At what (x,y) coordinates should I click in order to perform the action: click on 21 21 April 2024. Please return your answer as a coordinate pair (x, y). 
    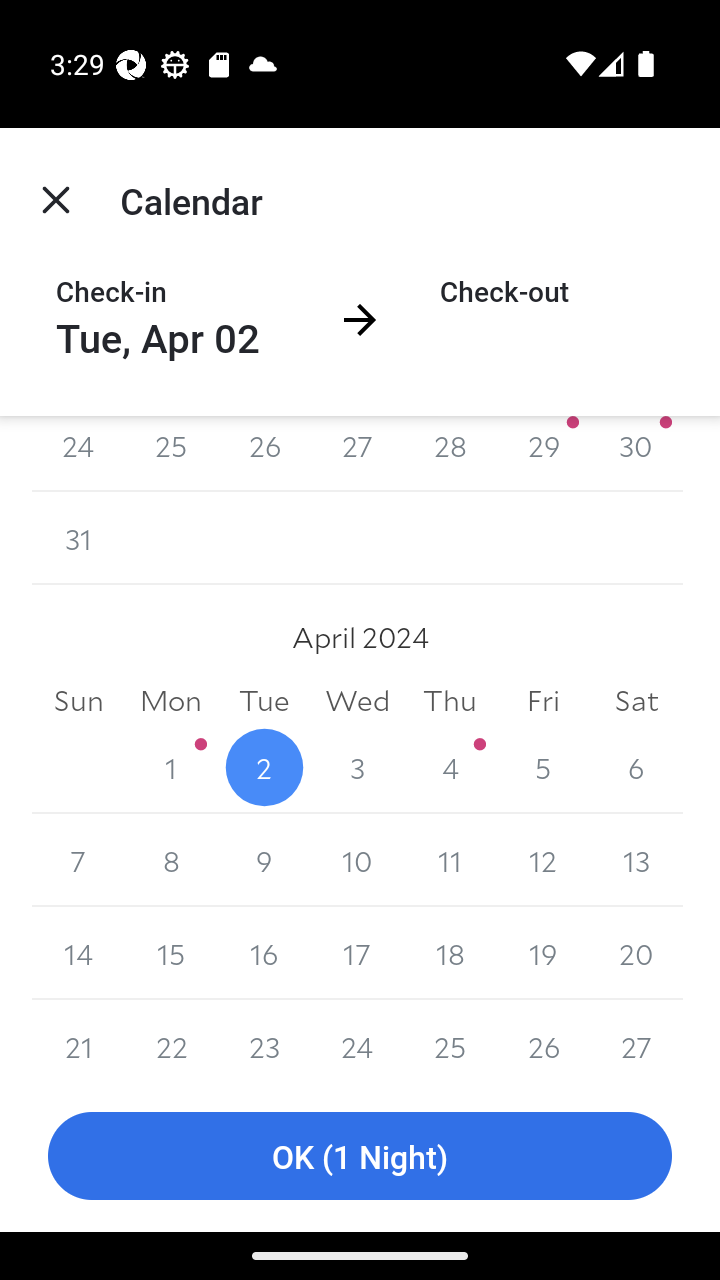
    Looking at the image, I should click on (78, 1040).